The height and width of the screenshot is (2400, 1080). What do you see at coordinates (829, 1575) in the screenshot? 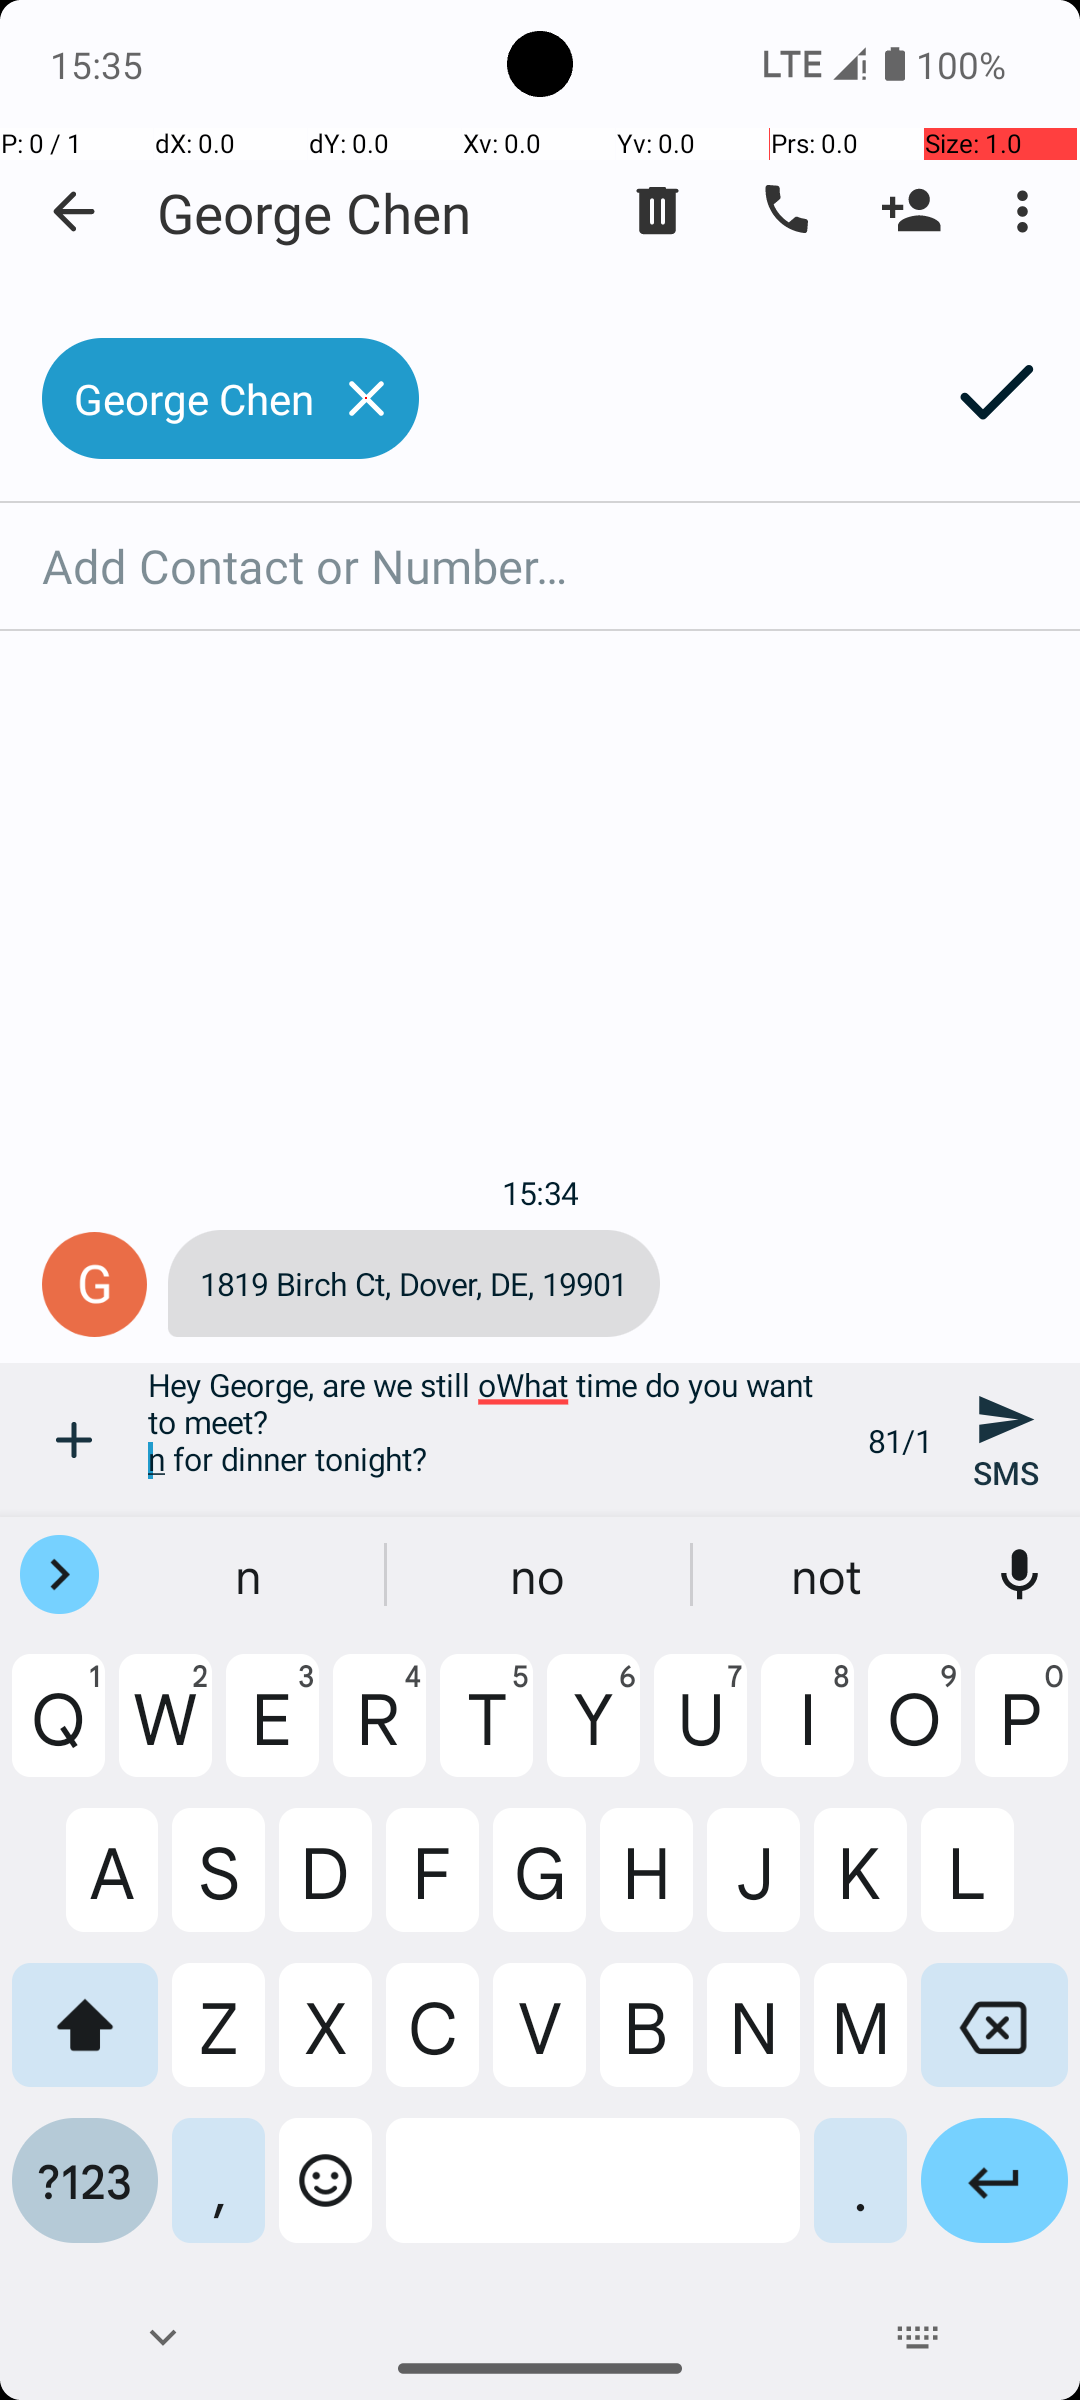
I see `not` at bounding box center [829, 1575].